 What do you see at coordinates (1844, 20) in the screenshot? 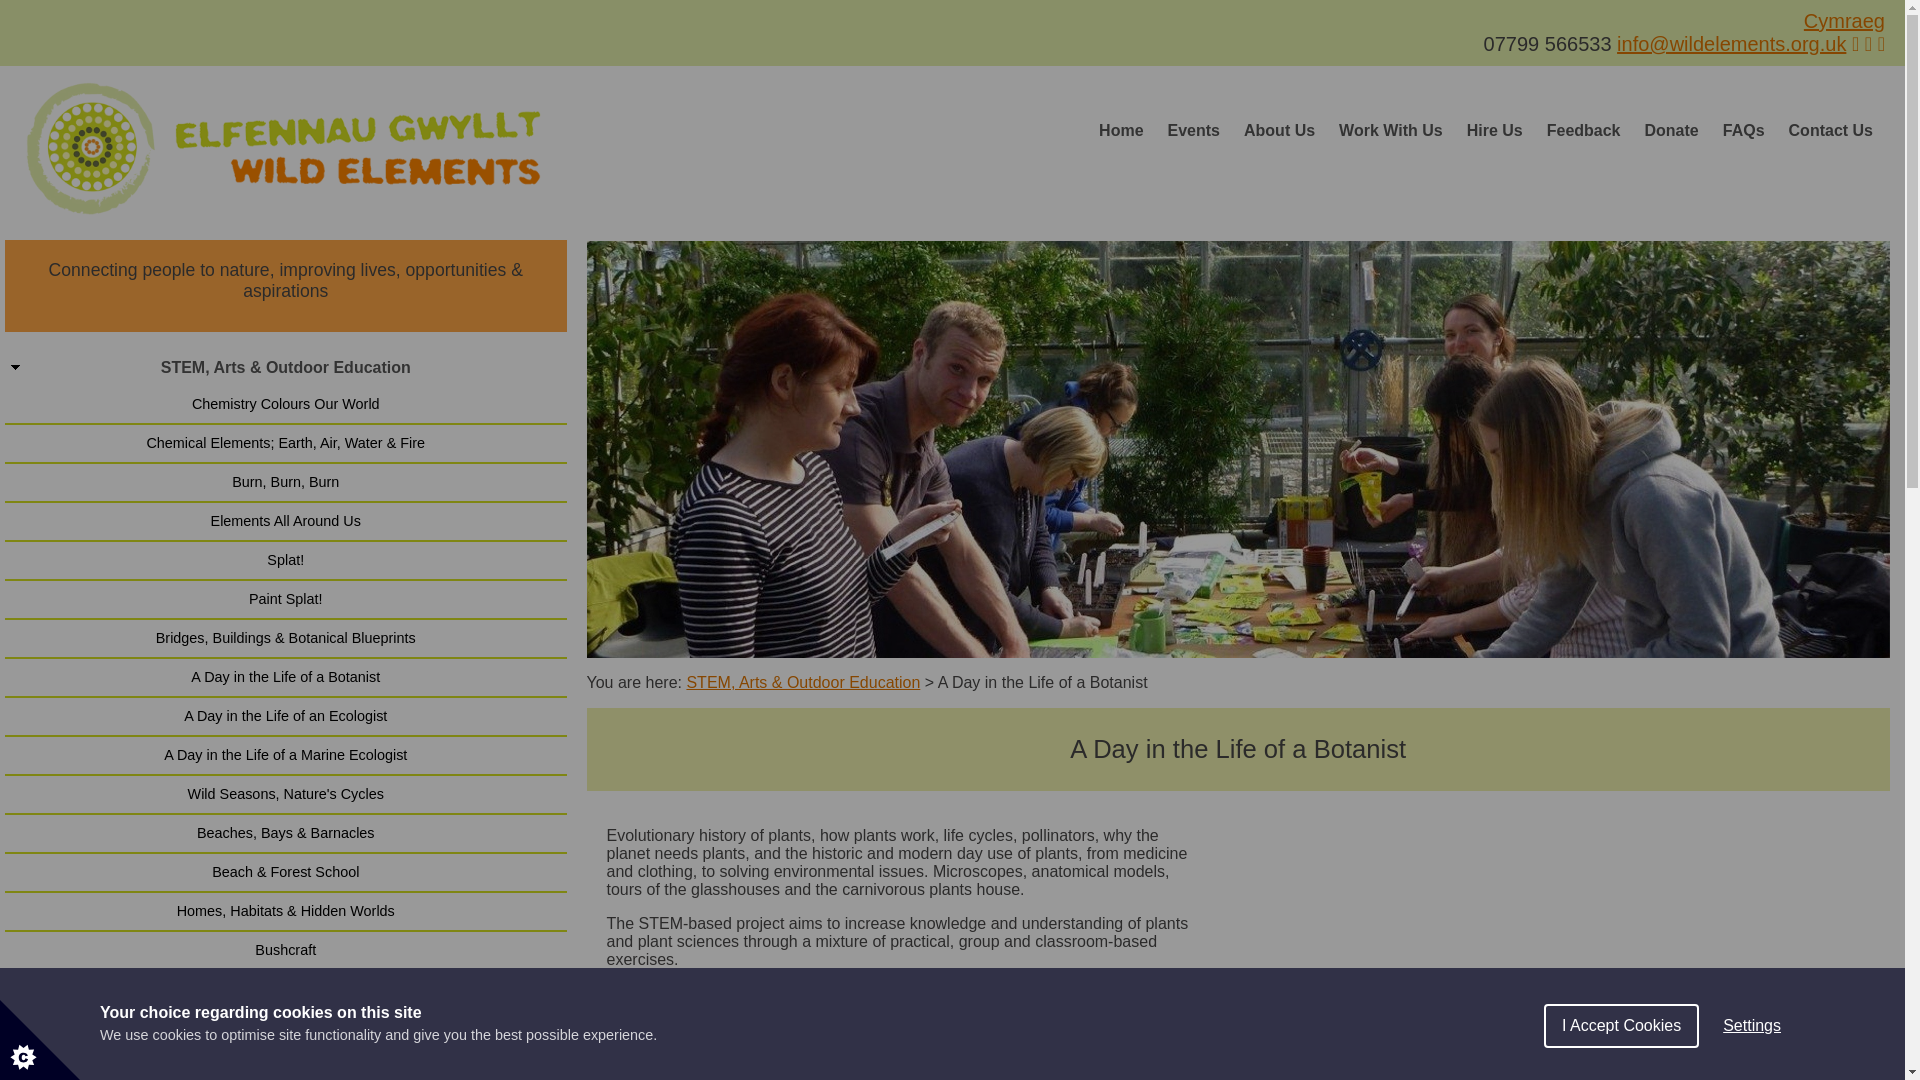
I see `Cymraeg` at bounding box center [1844, 20].